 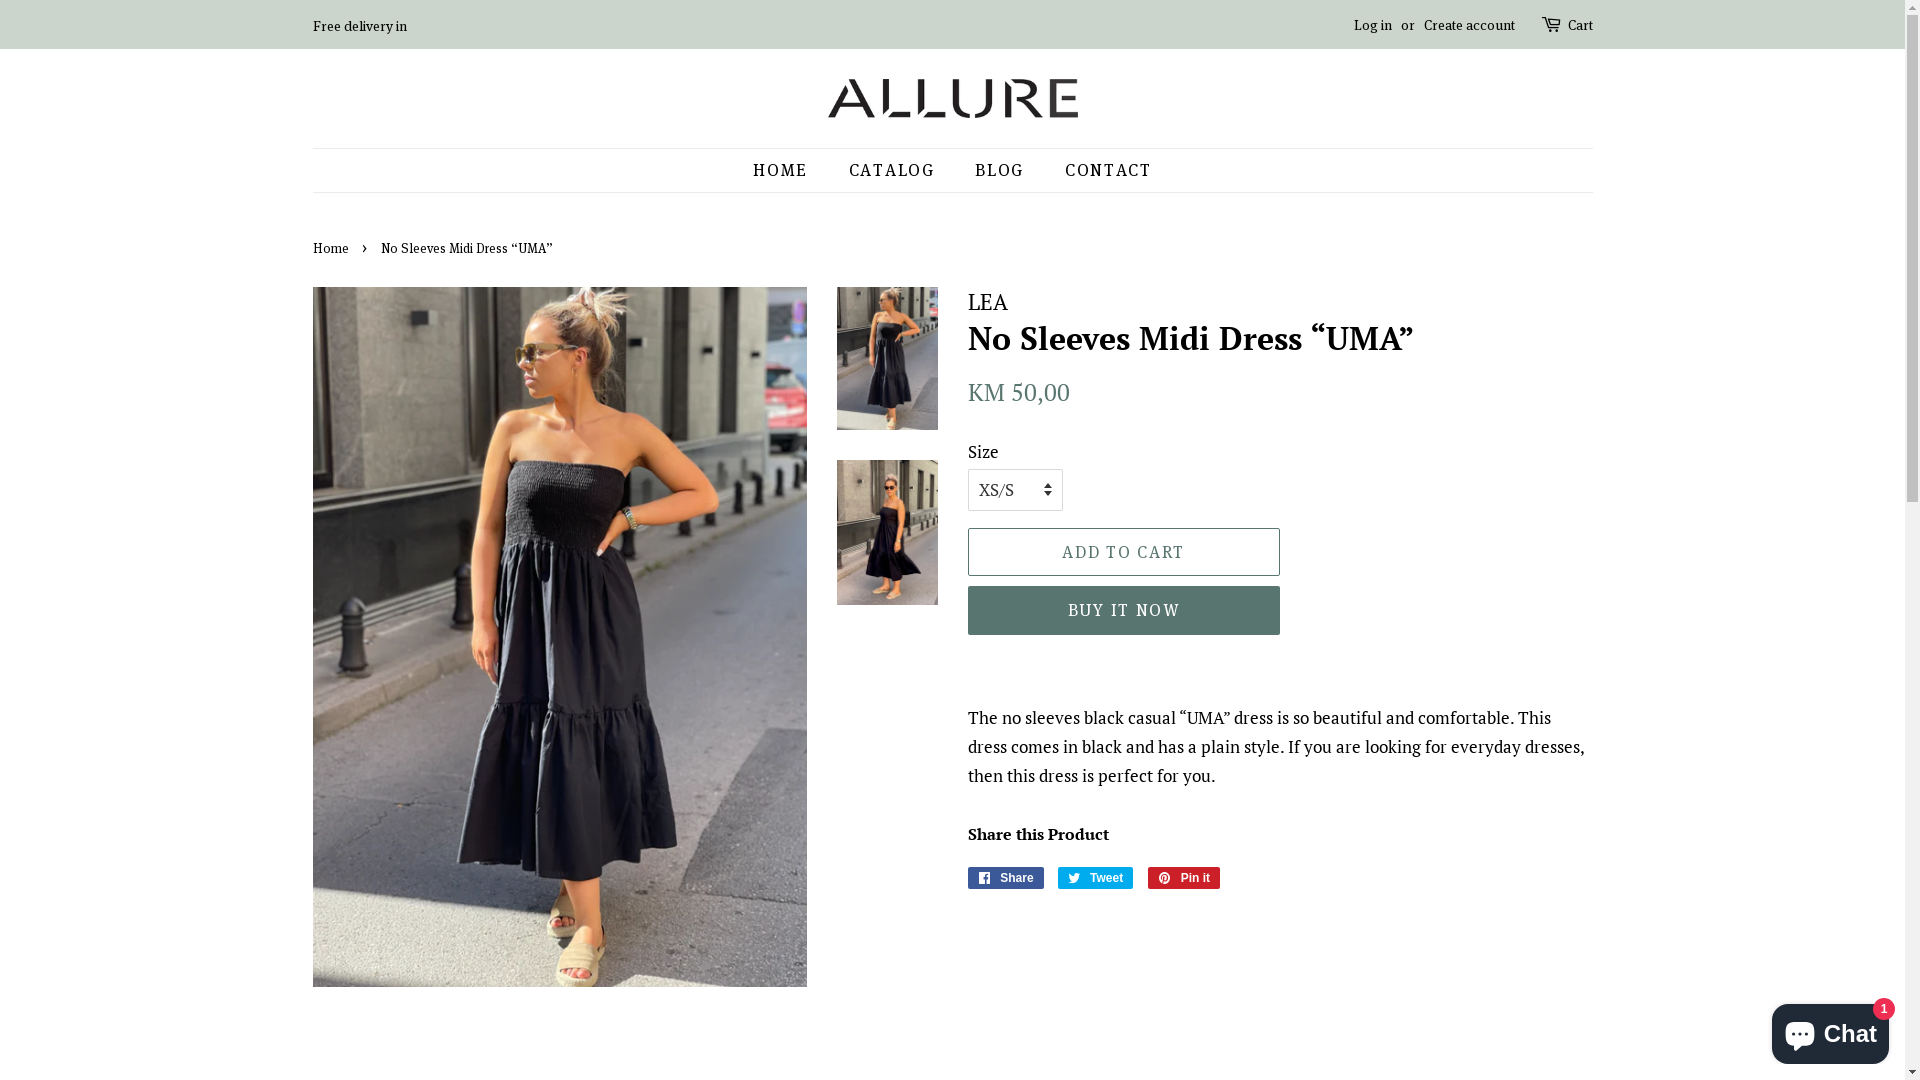 What do you see at coordinates (1096, 878) in the screenshot?
I see `Tweet
Tweet on Twitter` at bounding box center [1096, 878].